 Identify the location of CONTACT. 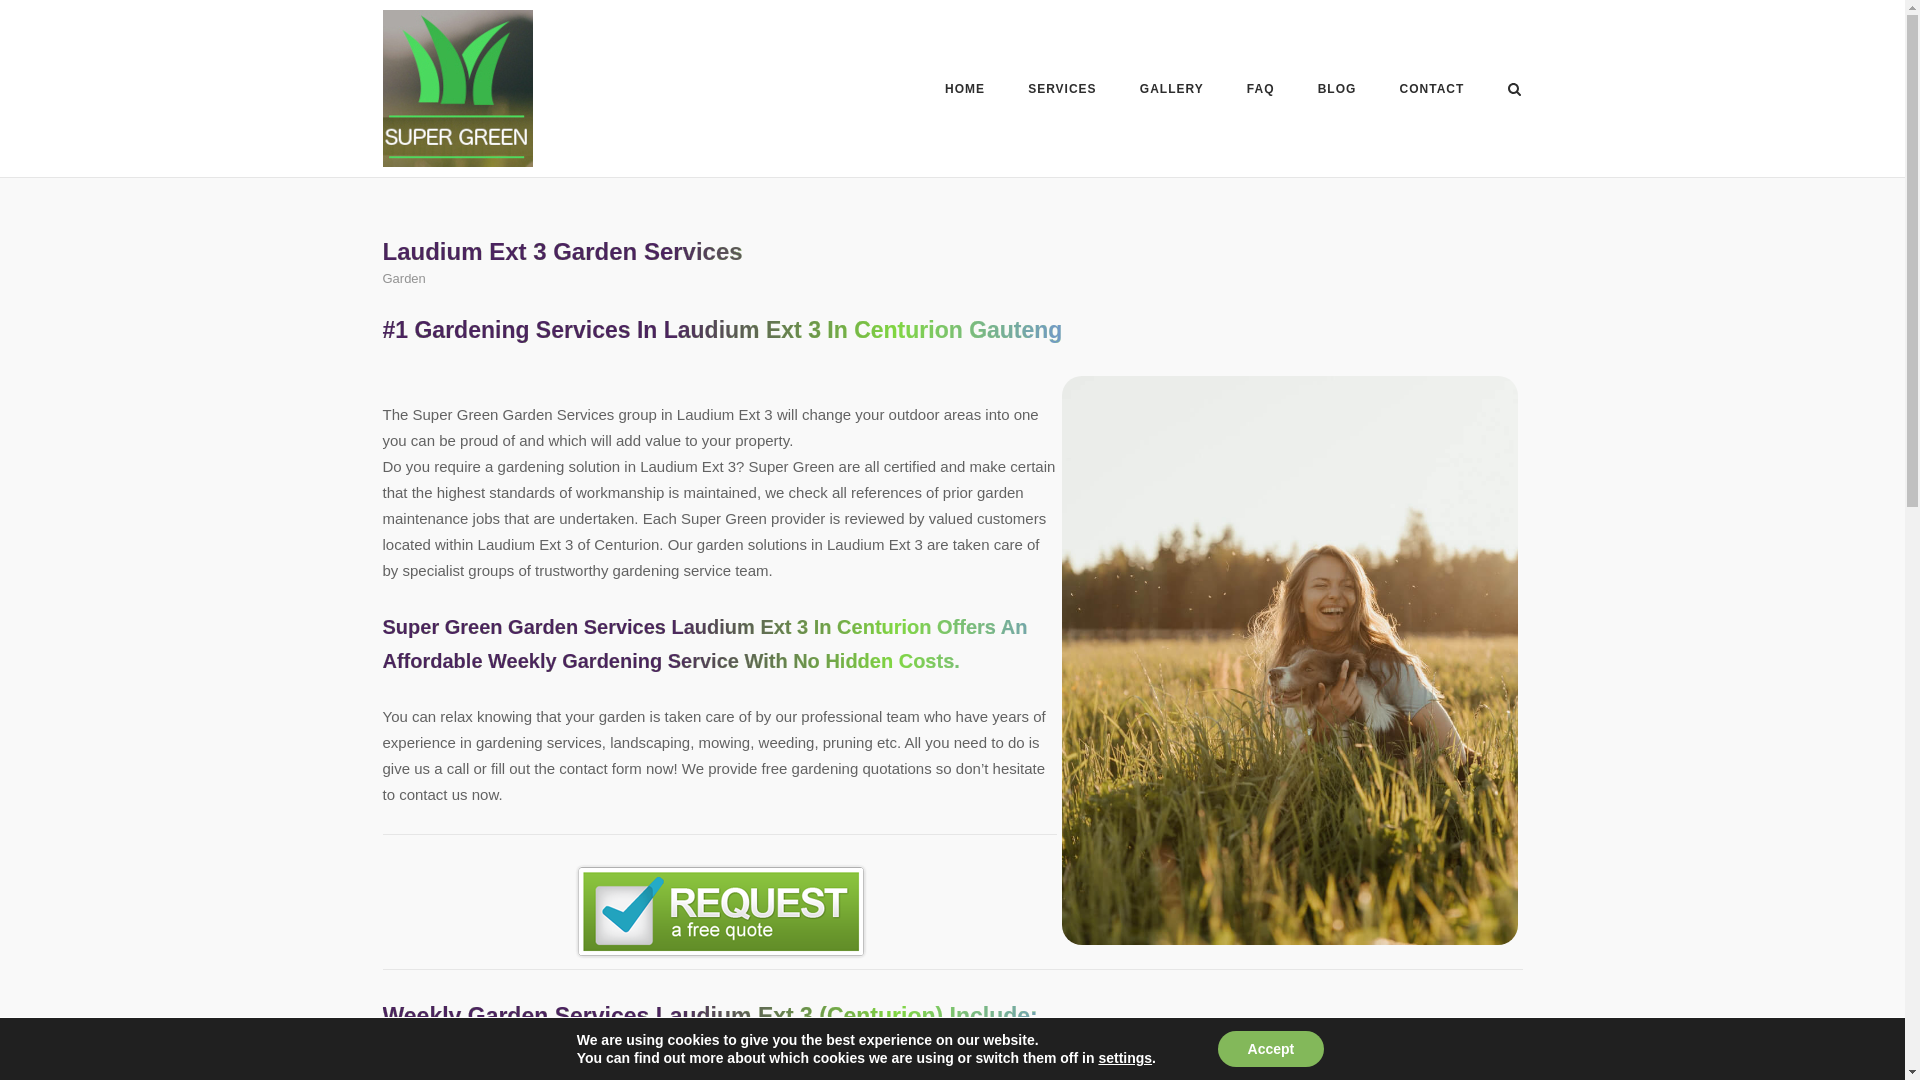
(1432, 92).